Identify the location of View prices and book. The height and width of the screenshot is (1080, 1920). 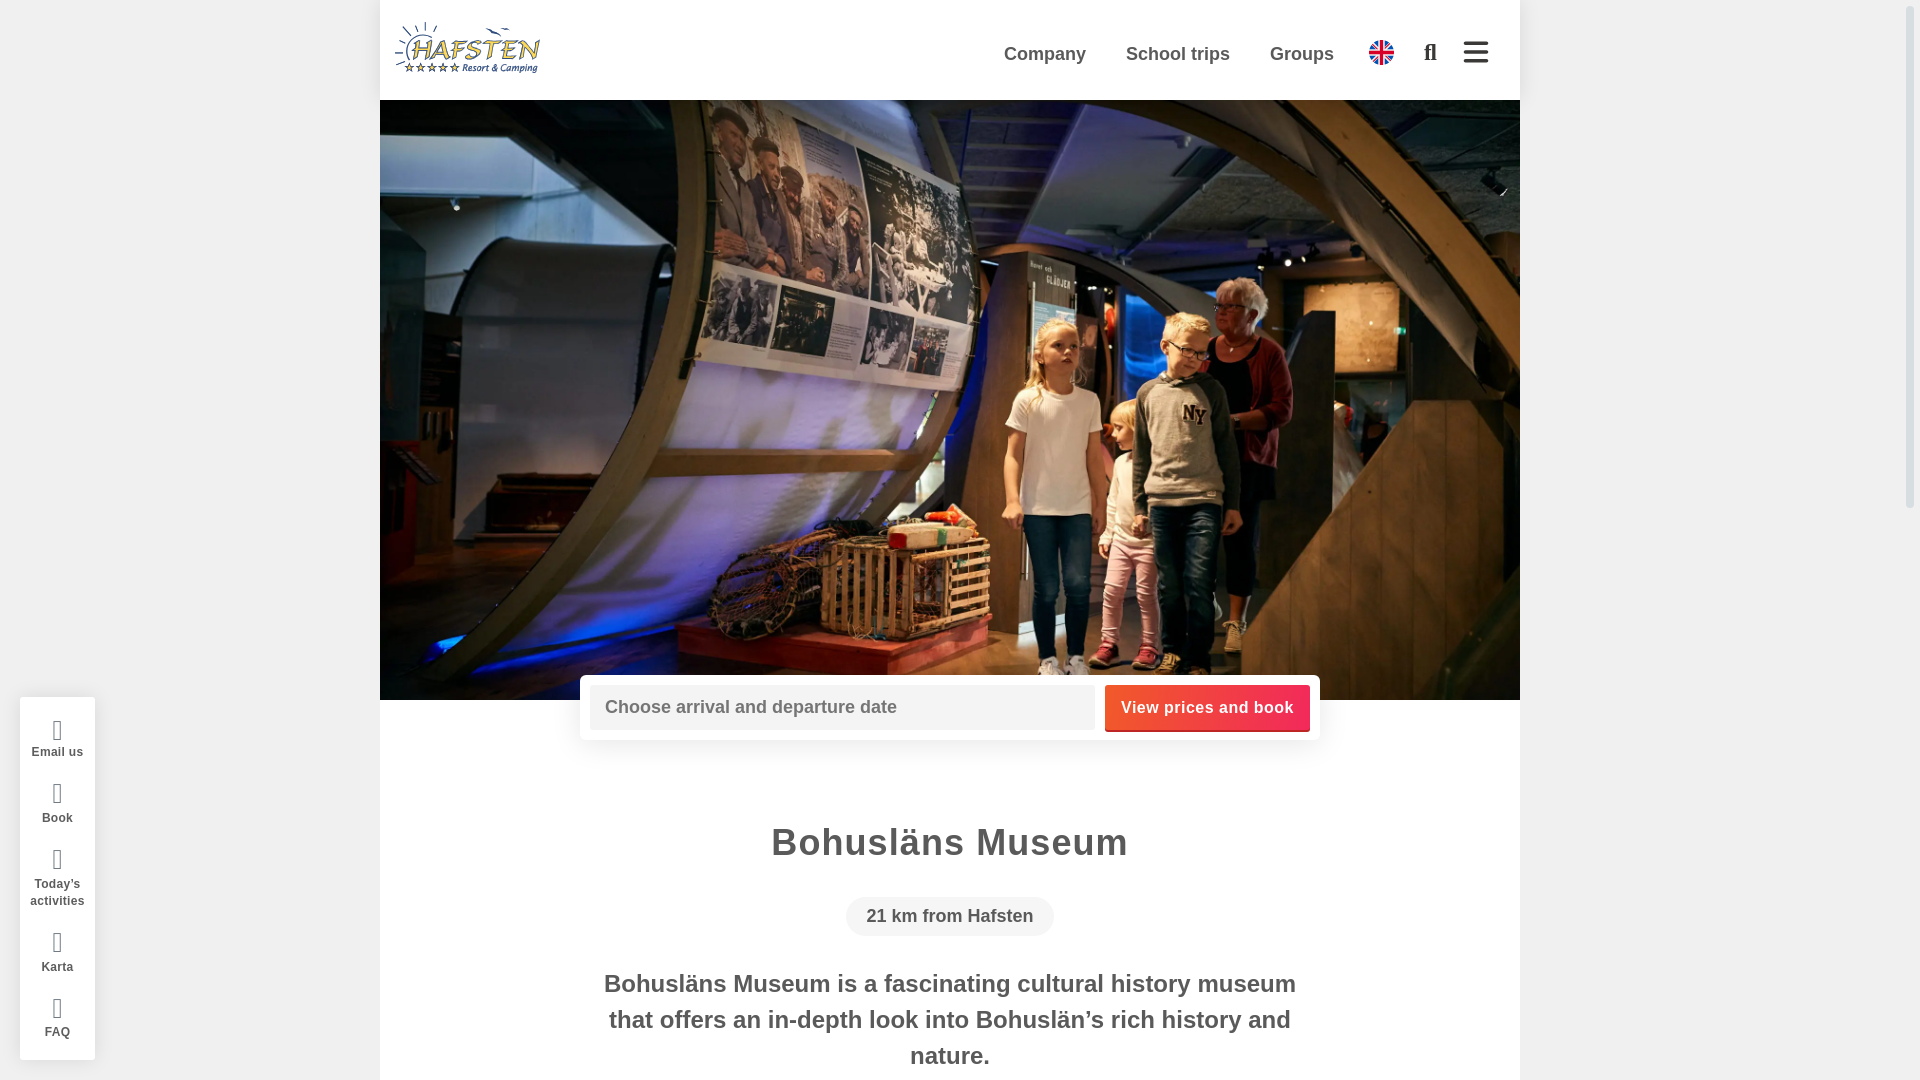
(1207, 707).